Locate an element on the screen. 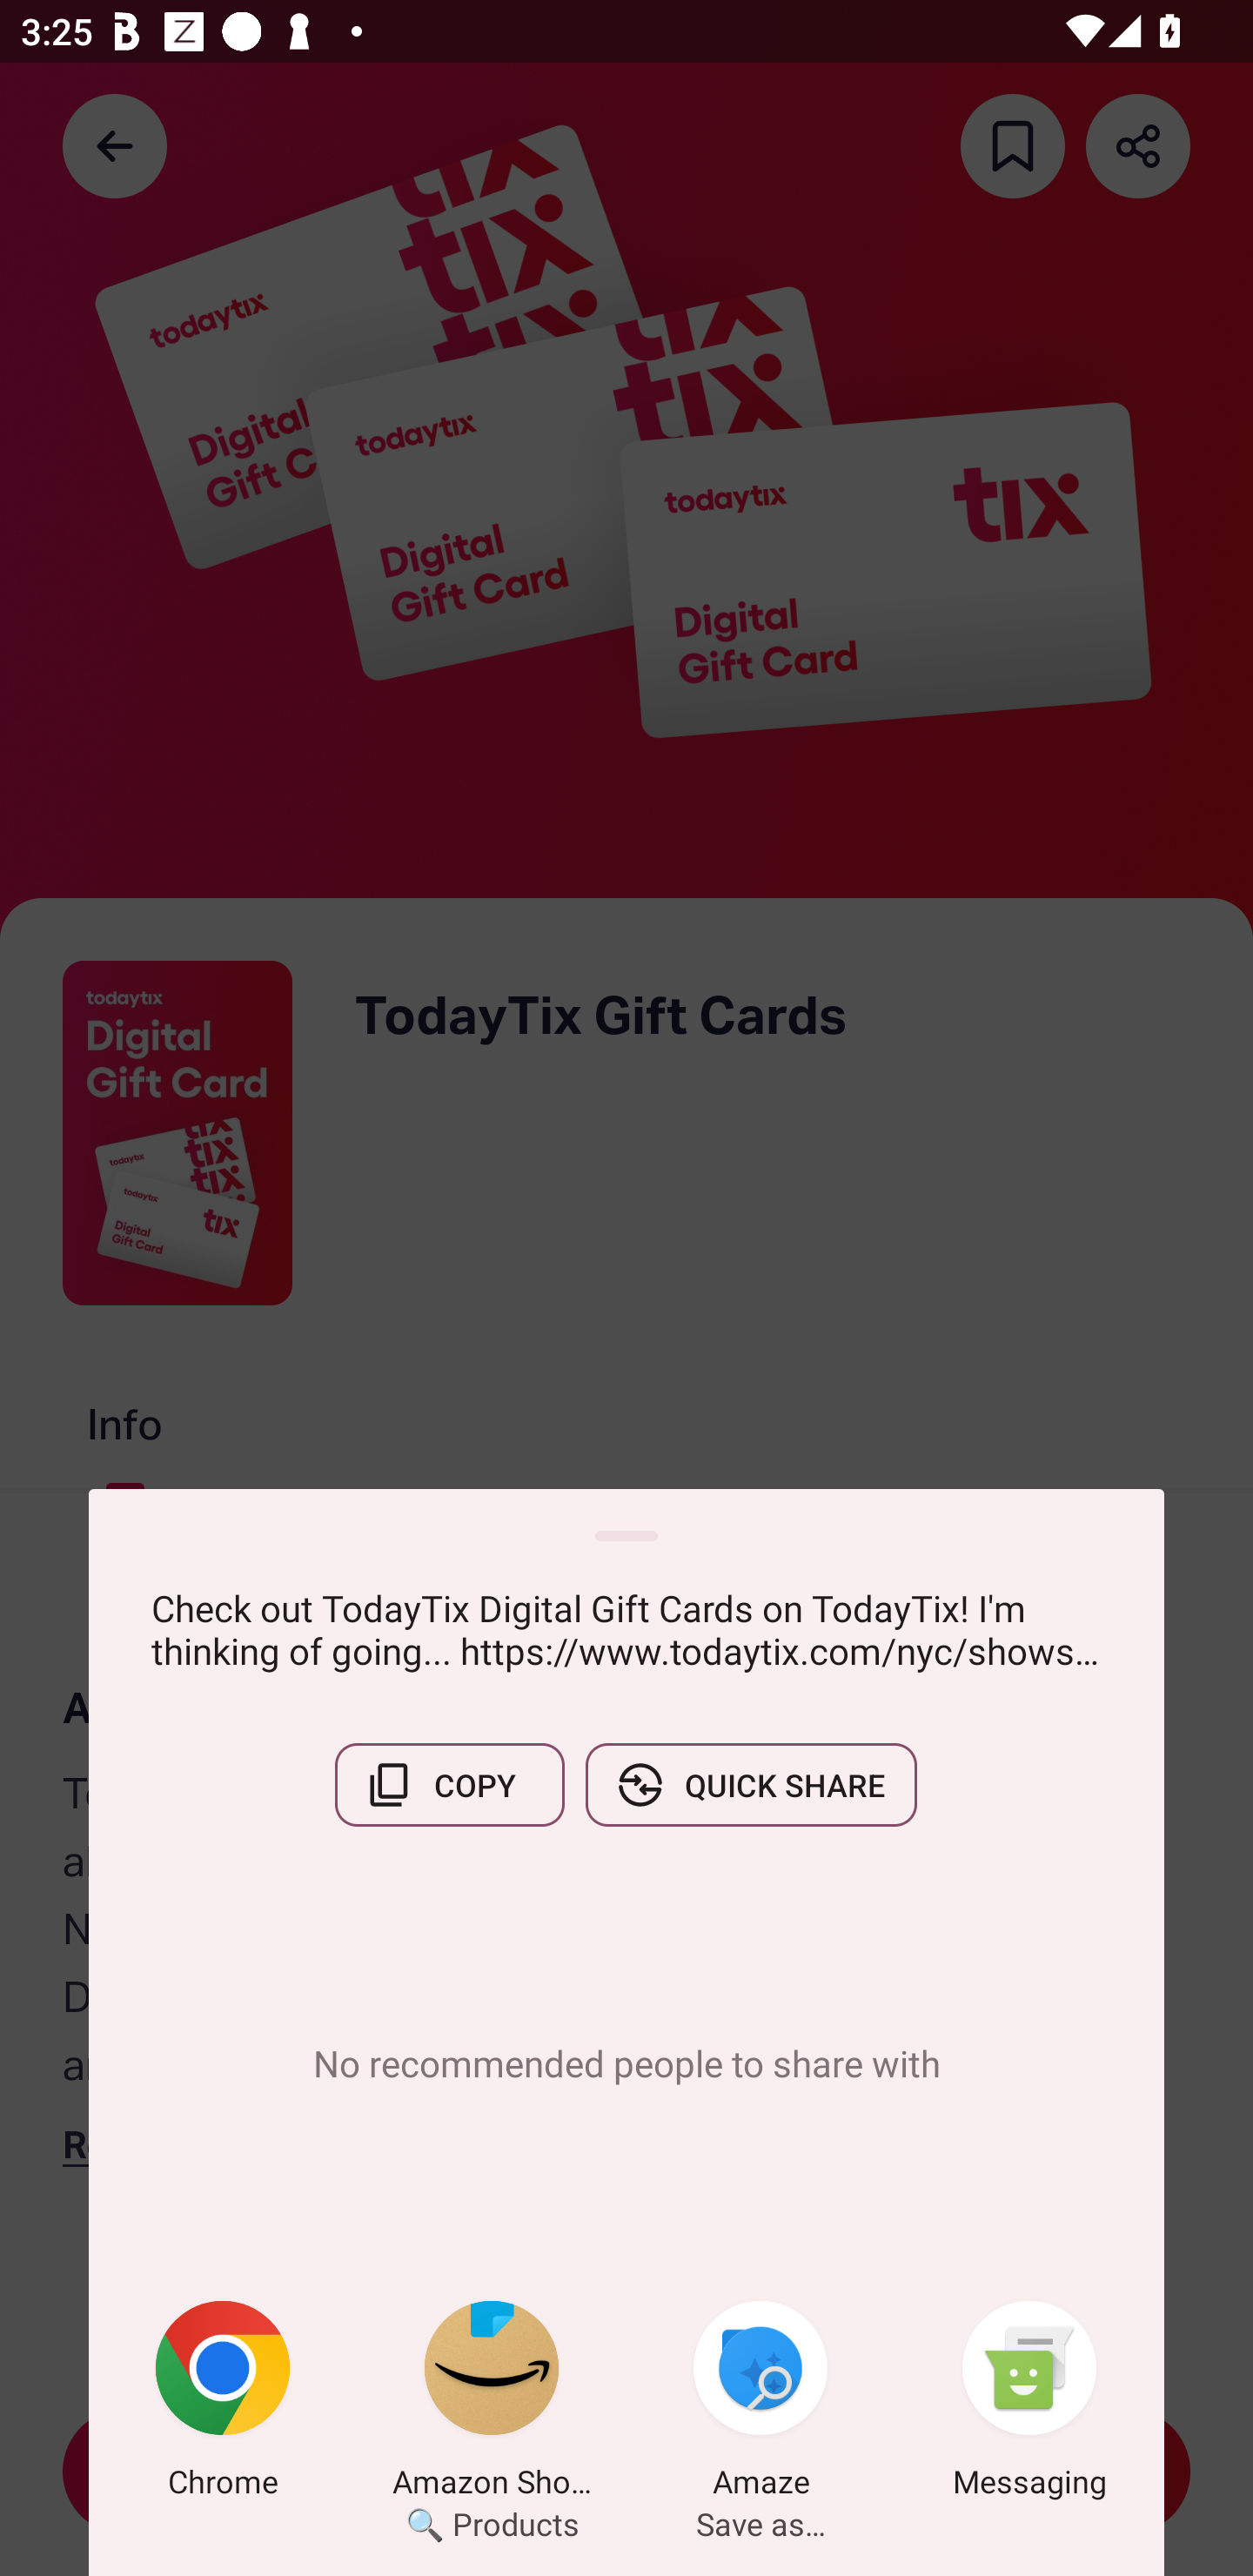  Amaze Save as… is located at coordinates (761, 2405).